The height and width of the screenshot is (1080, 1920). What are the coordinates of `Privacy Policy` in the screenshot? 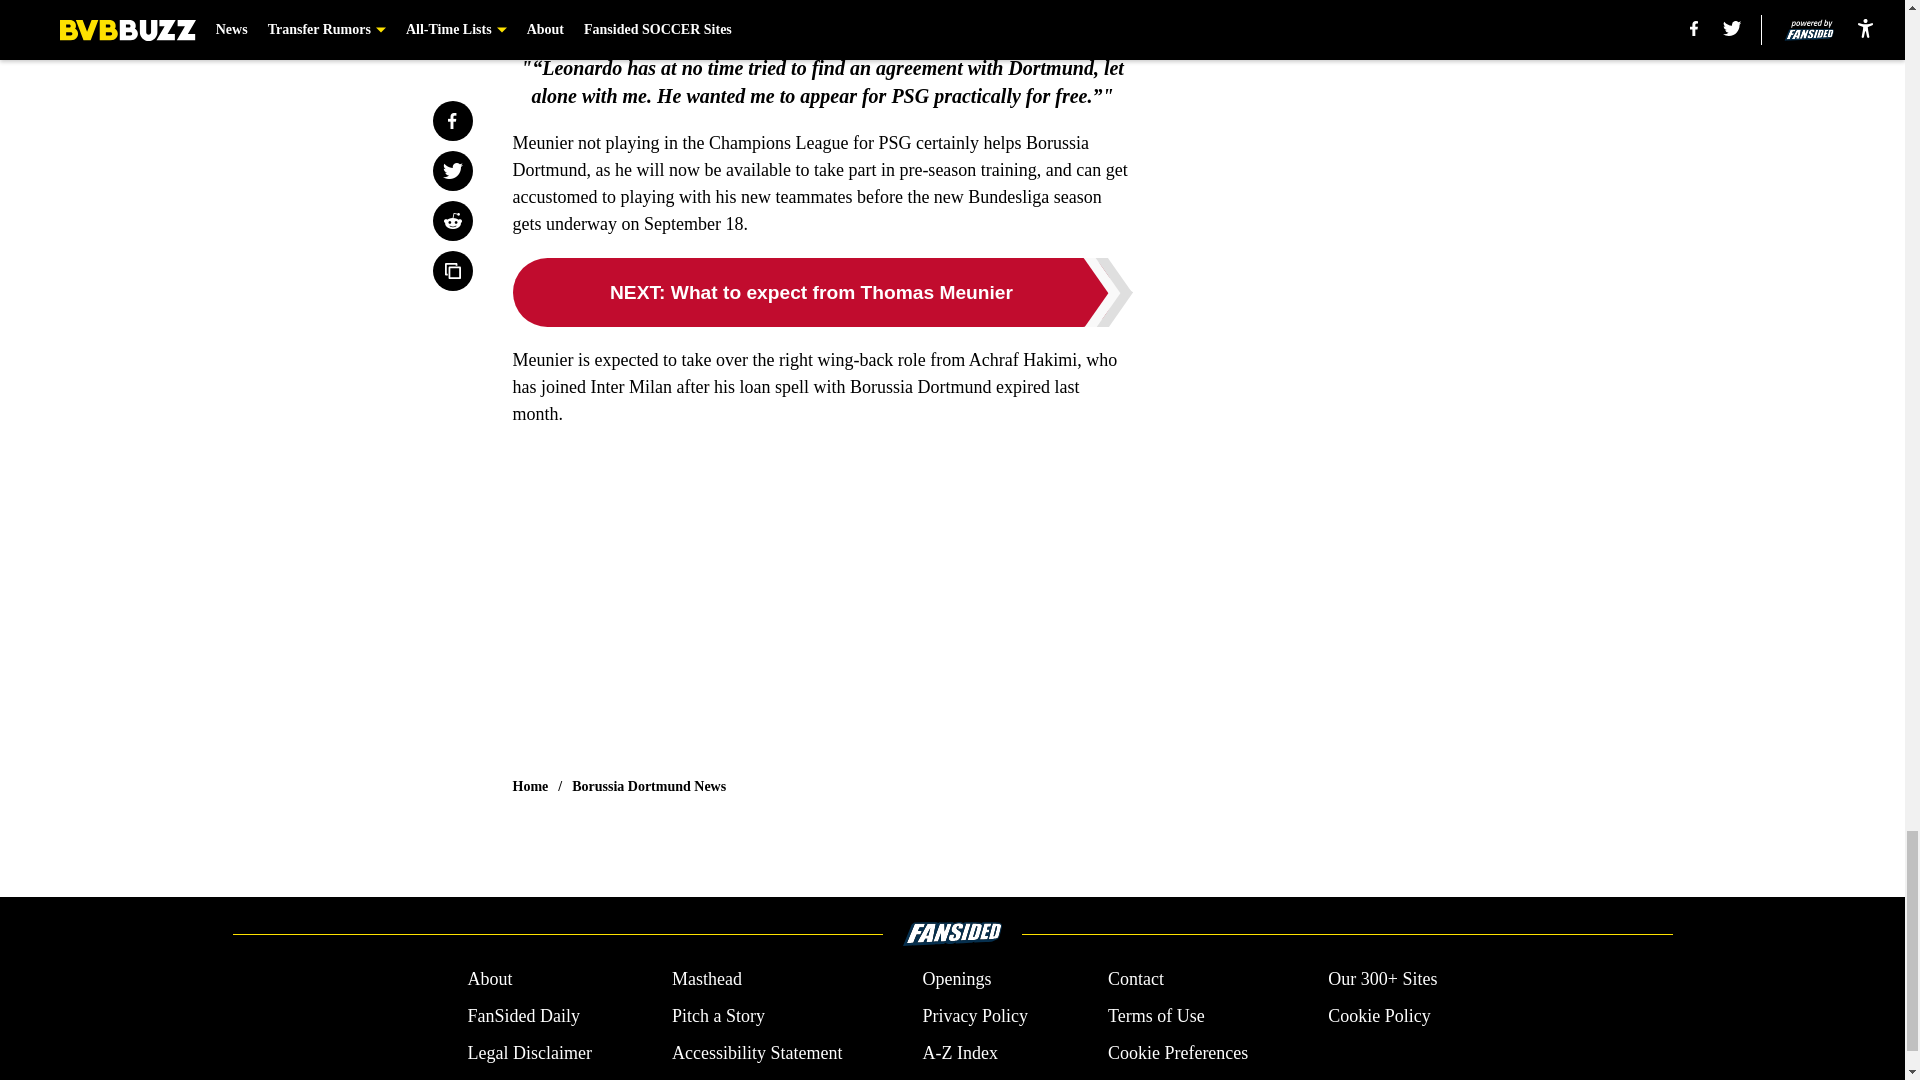 It's located at (974, 1016).